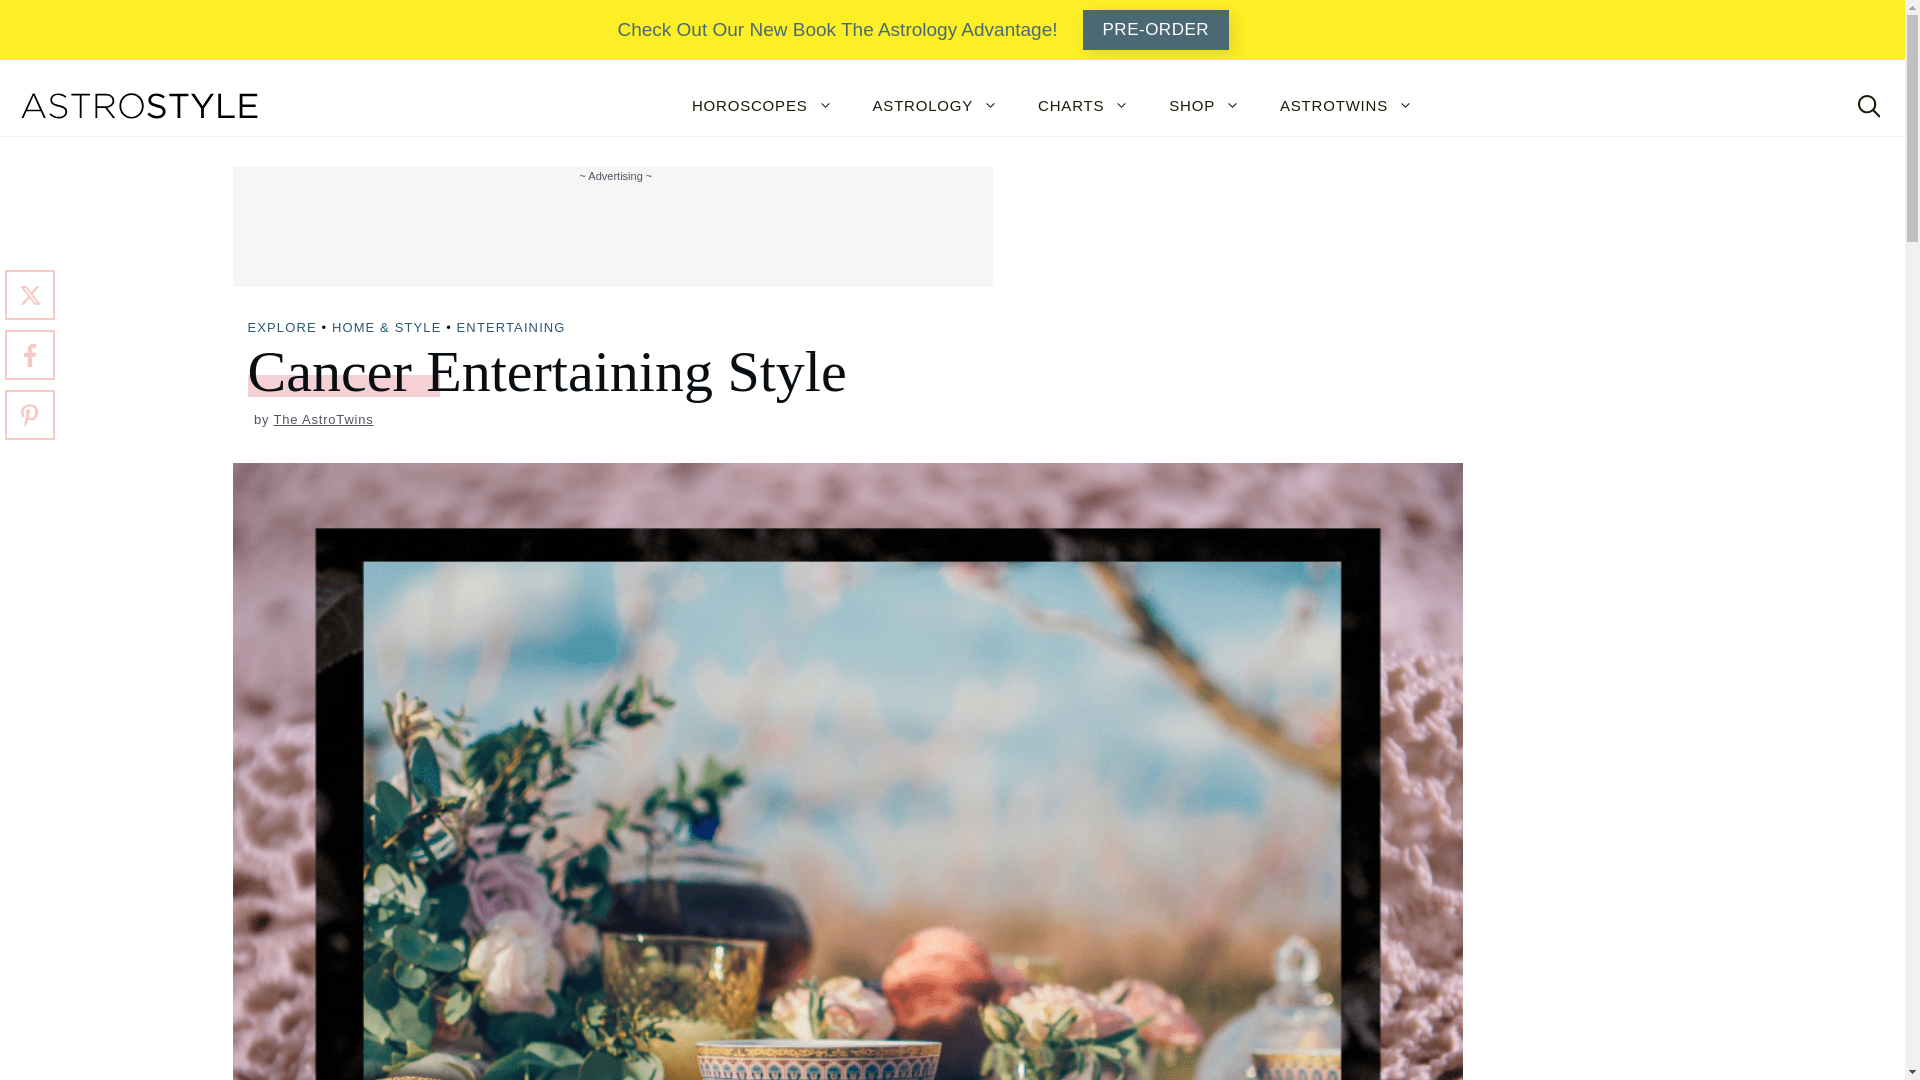  Describe the element at coordinates (1082, 106) in the screenshot. I see `CHARTS` at that location.